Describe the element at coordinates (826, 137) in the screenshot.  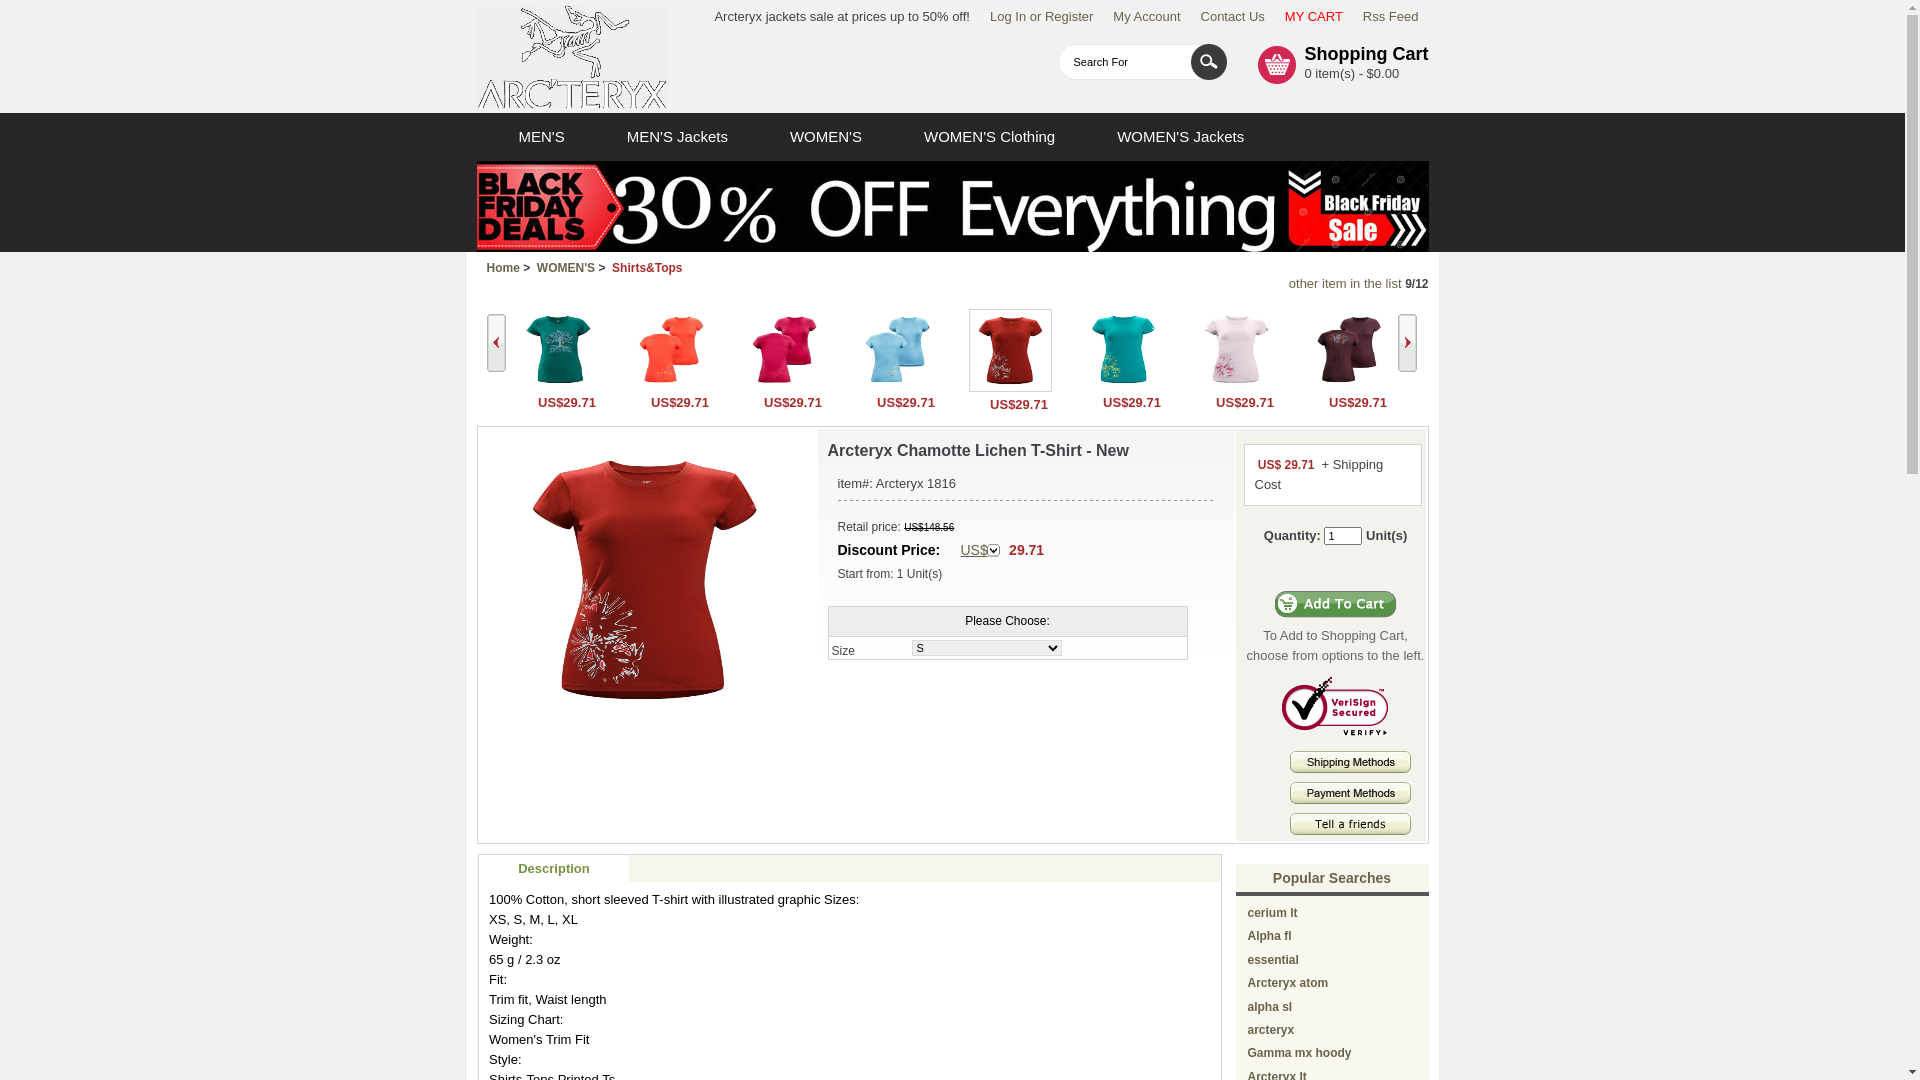
I see `WOMEN'S` at that location.